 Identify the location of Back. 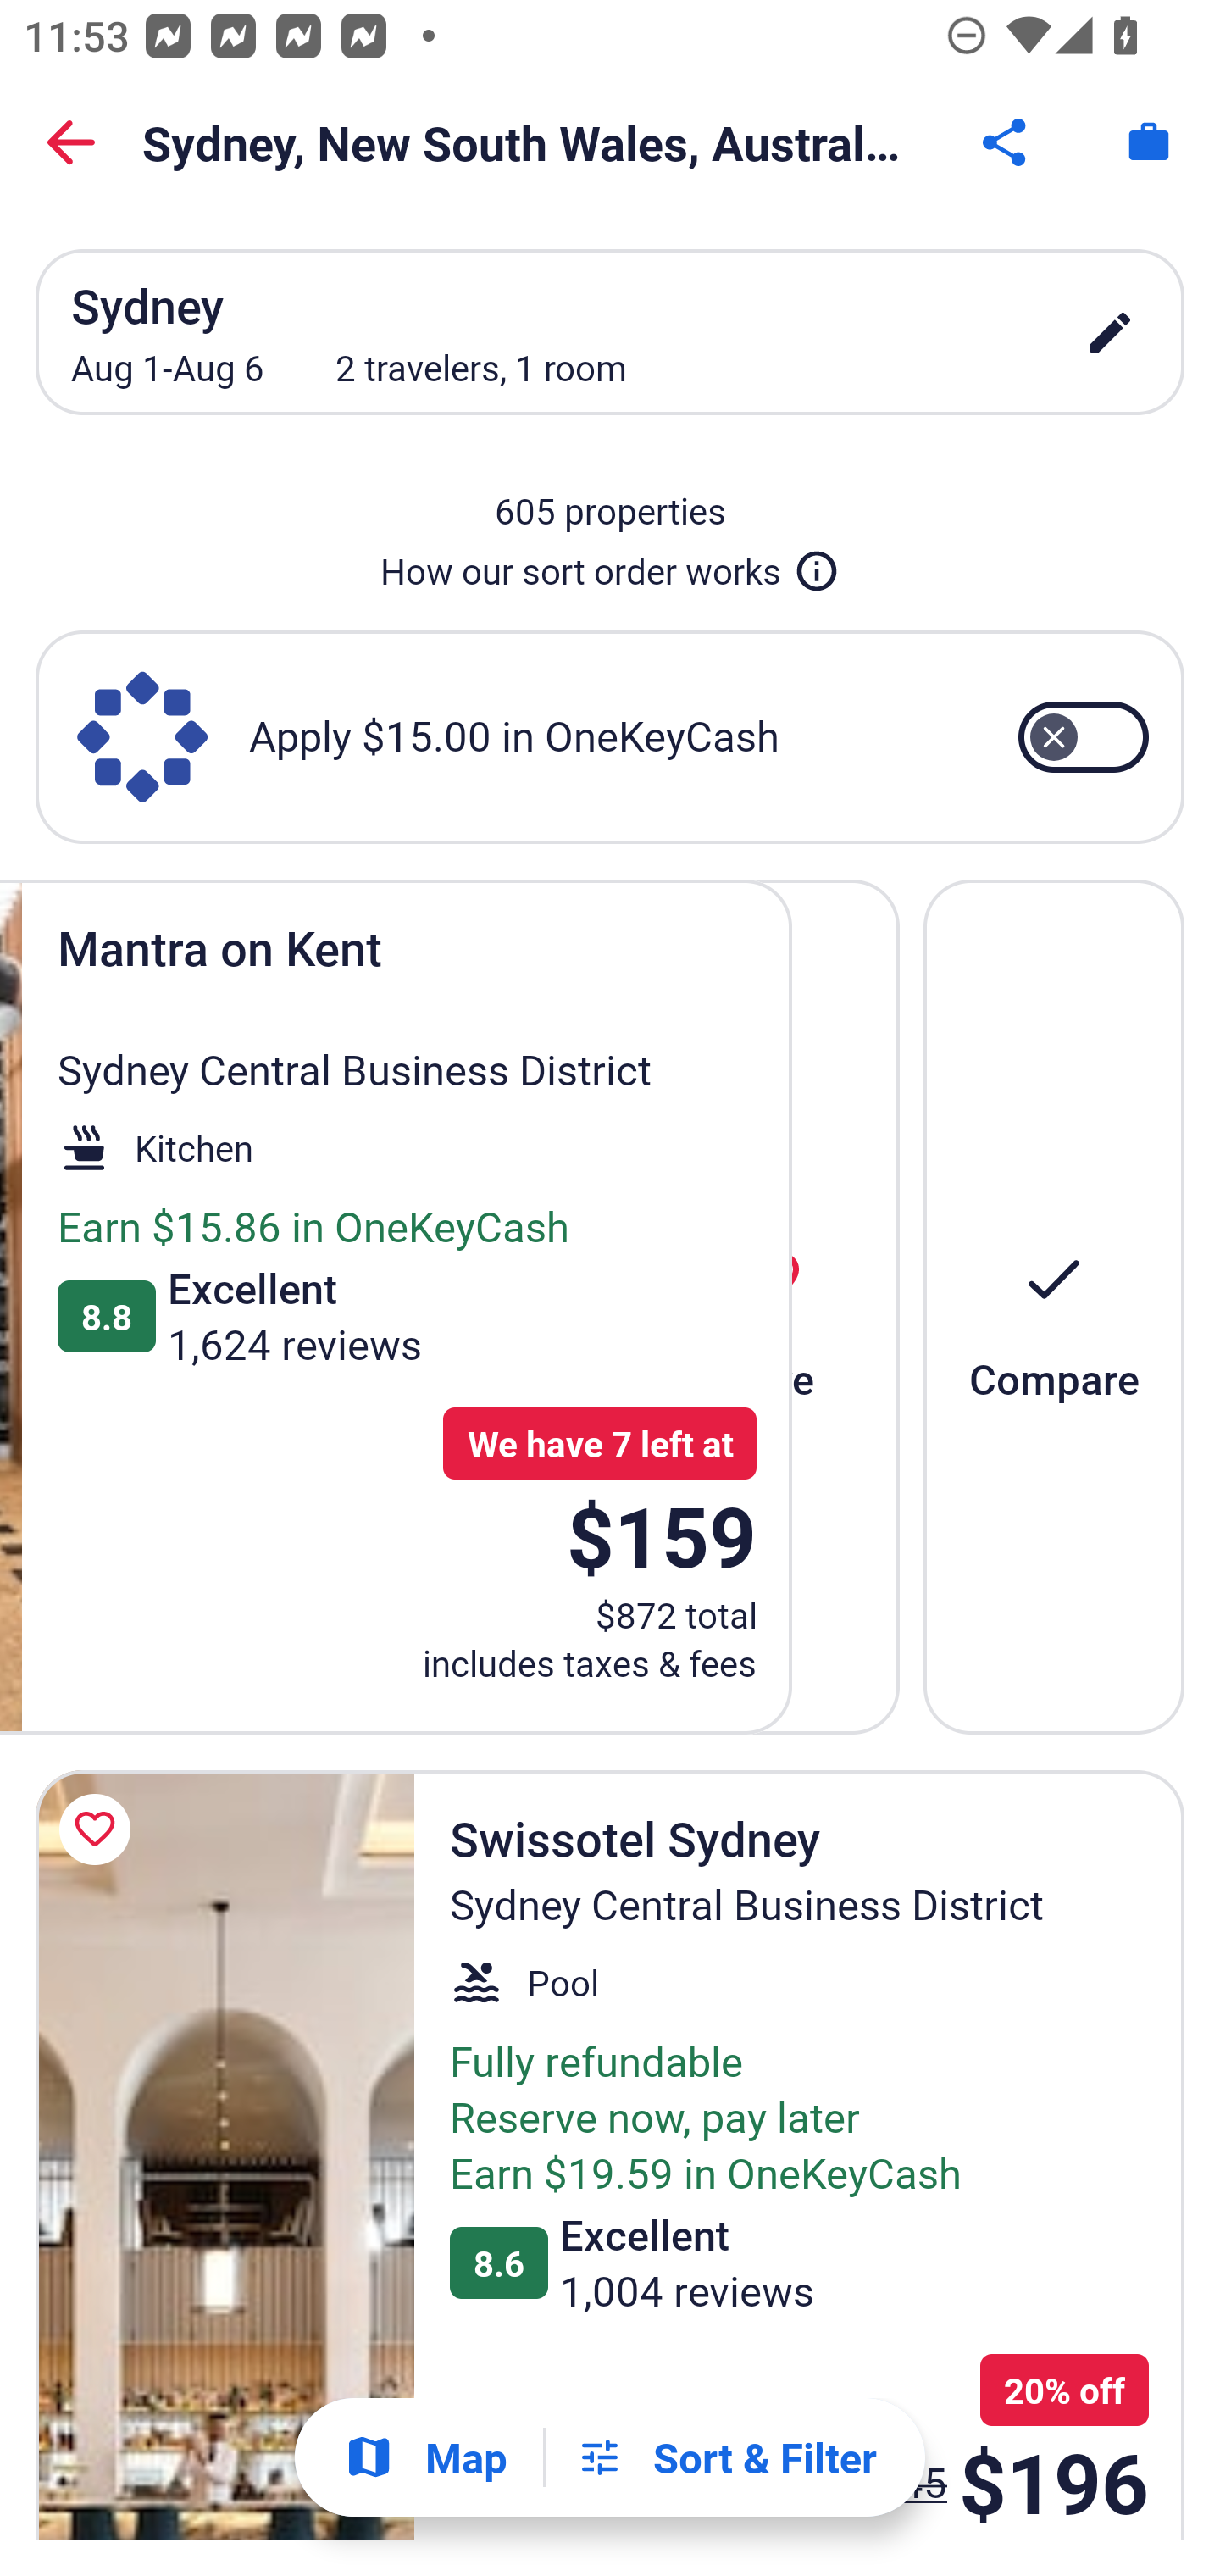
(71, 142).